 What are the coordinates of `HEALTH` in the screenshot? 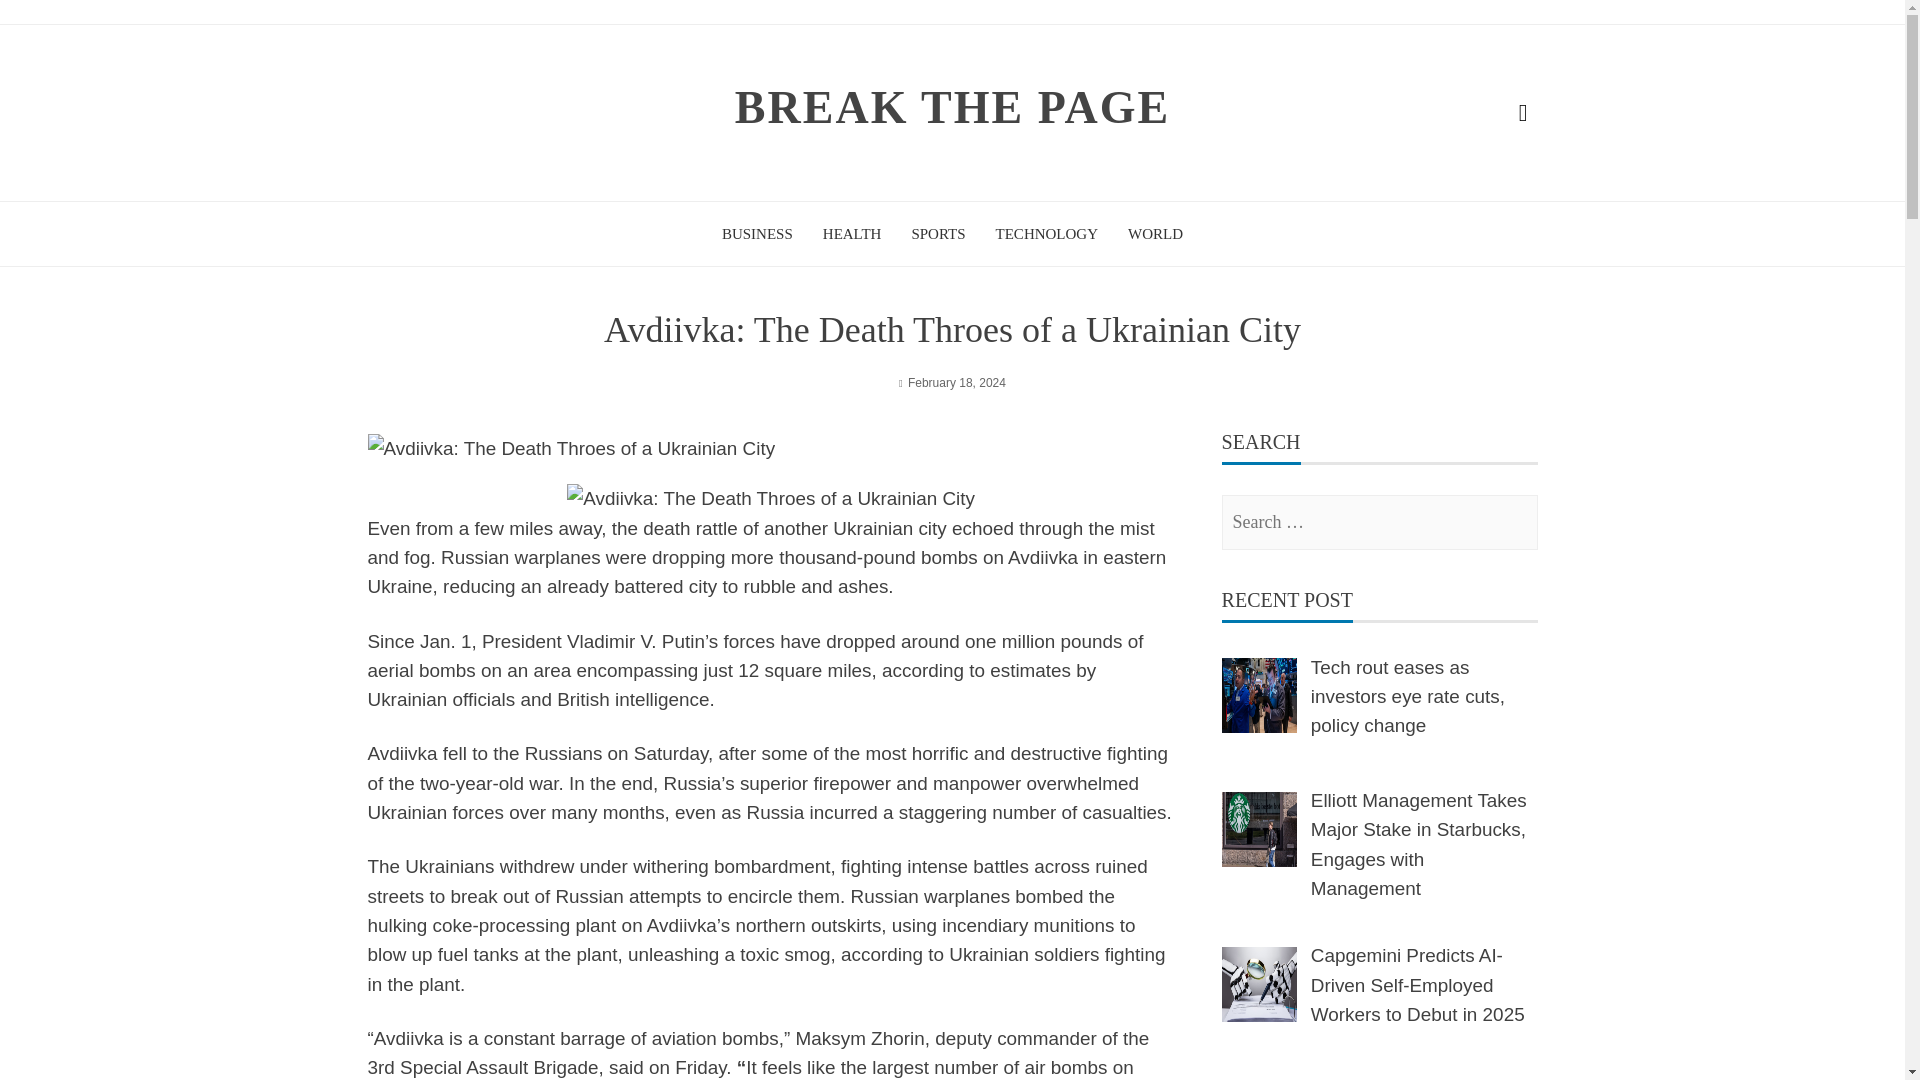 It's located at (852, 234).